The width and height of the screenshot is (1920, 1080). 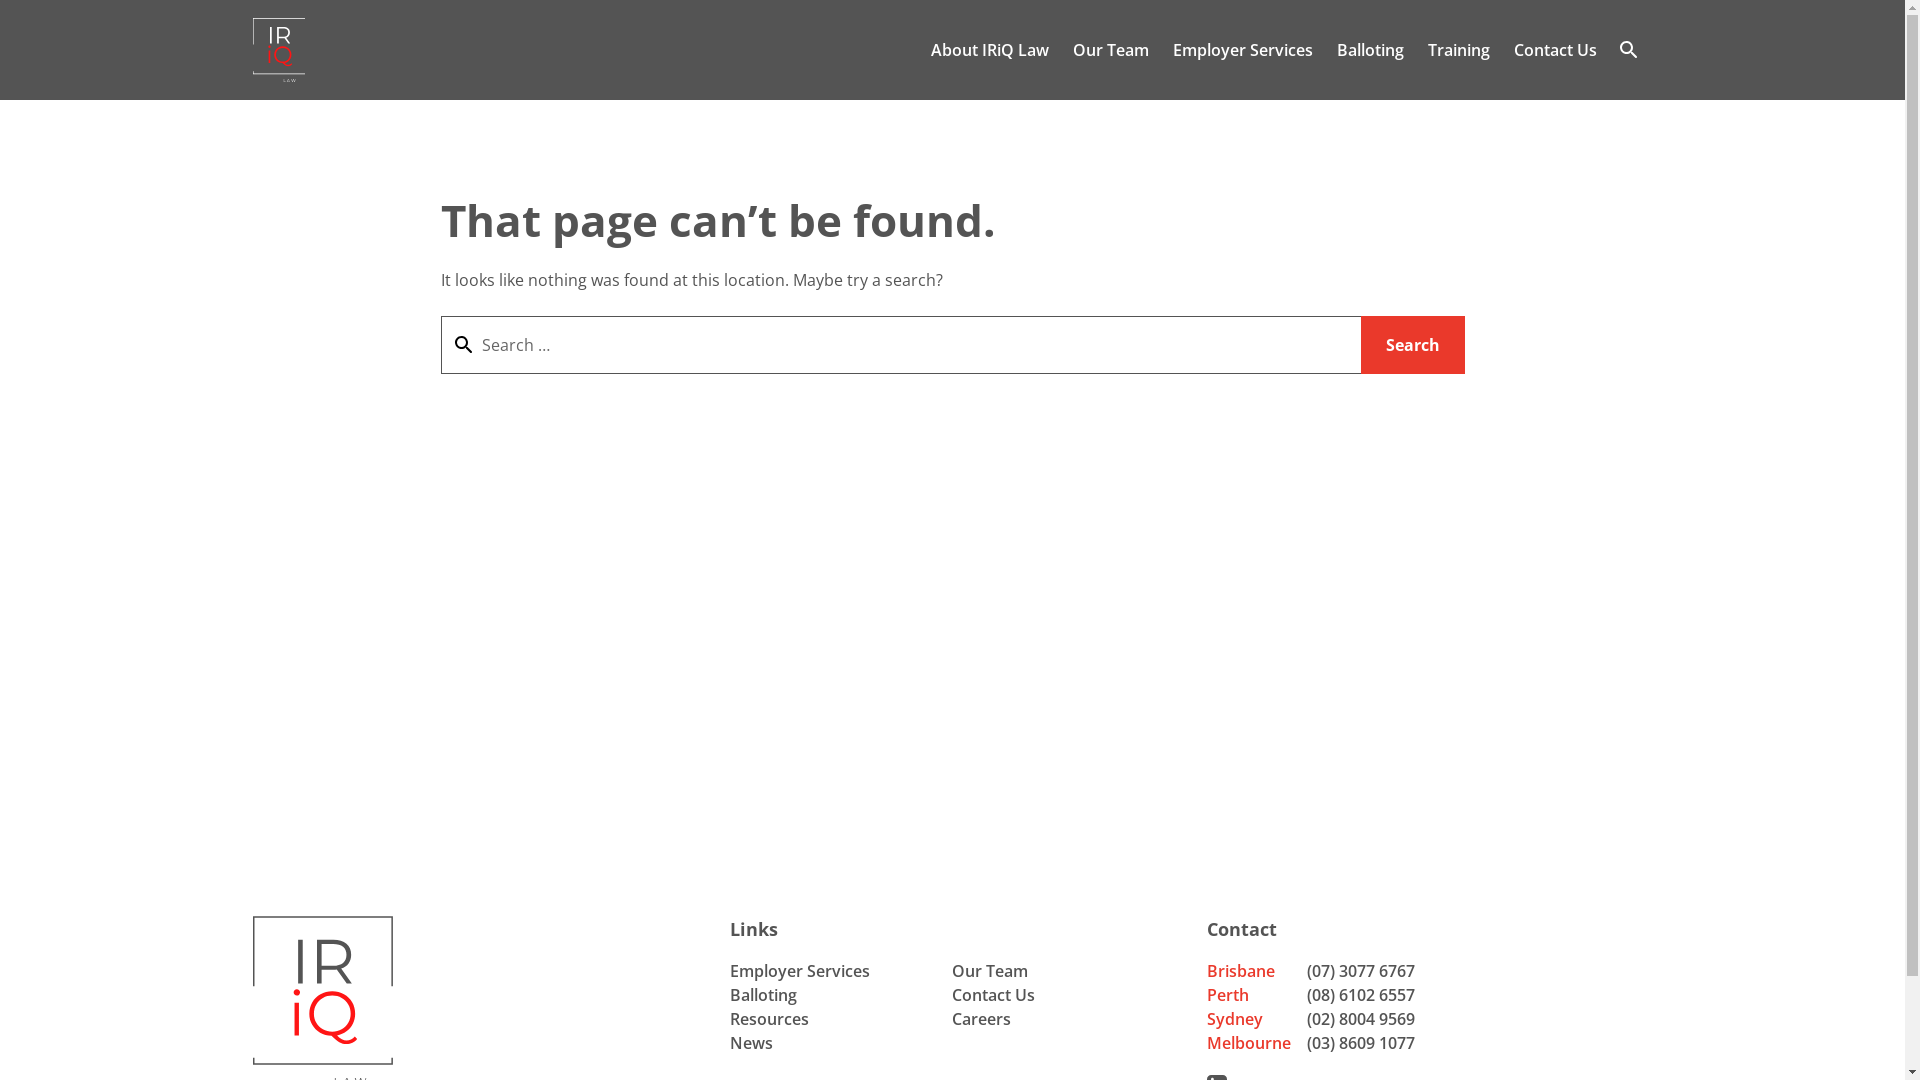 What do you see at coordinates (990, 971) in the screenshot?
I see `Our Team` at bounding box center [990, 971].